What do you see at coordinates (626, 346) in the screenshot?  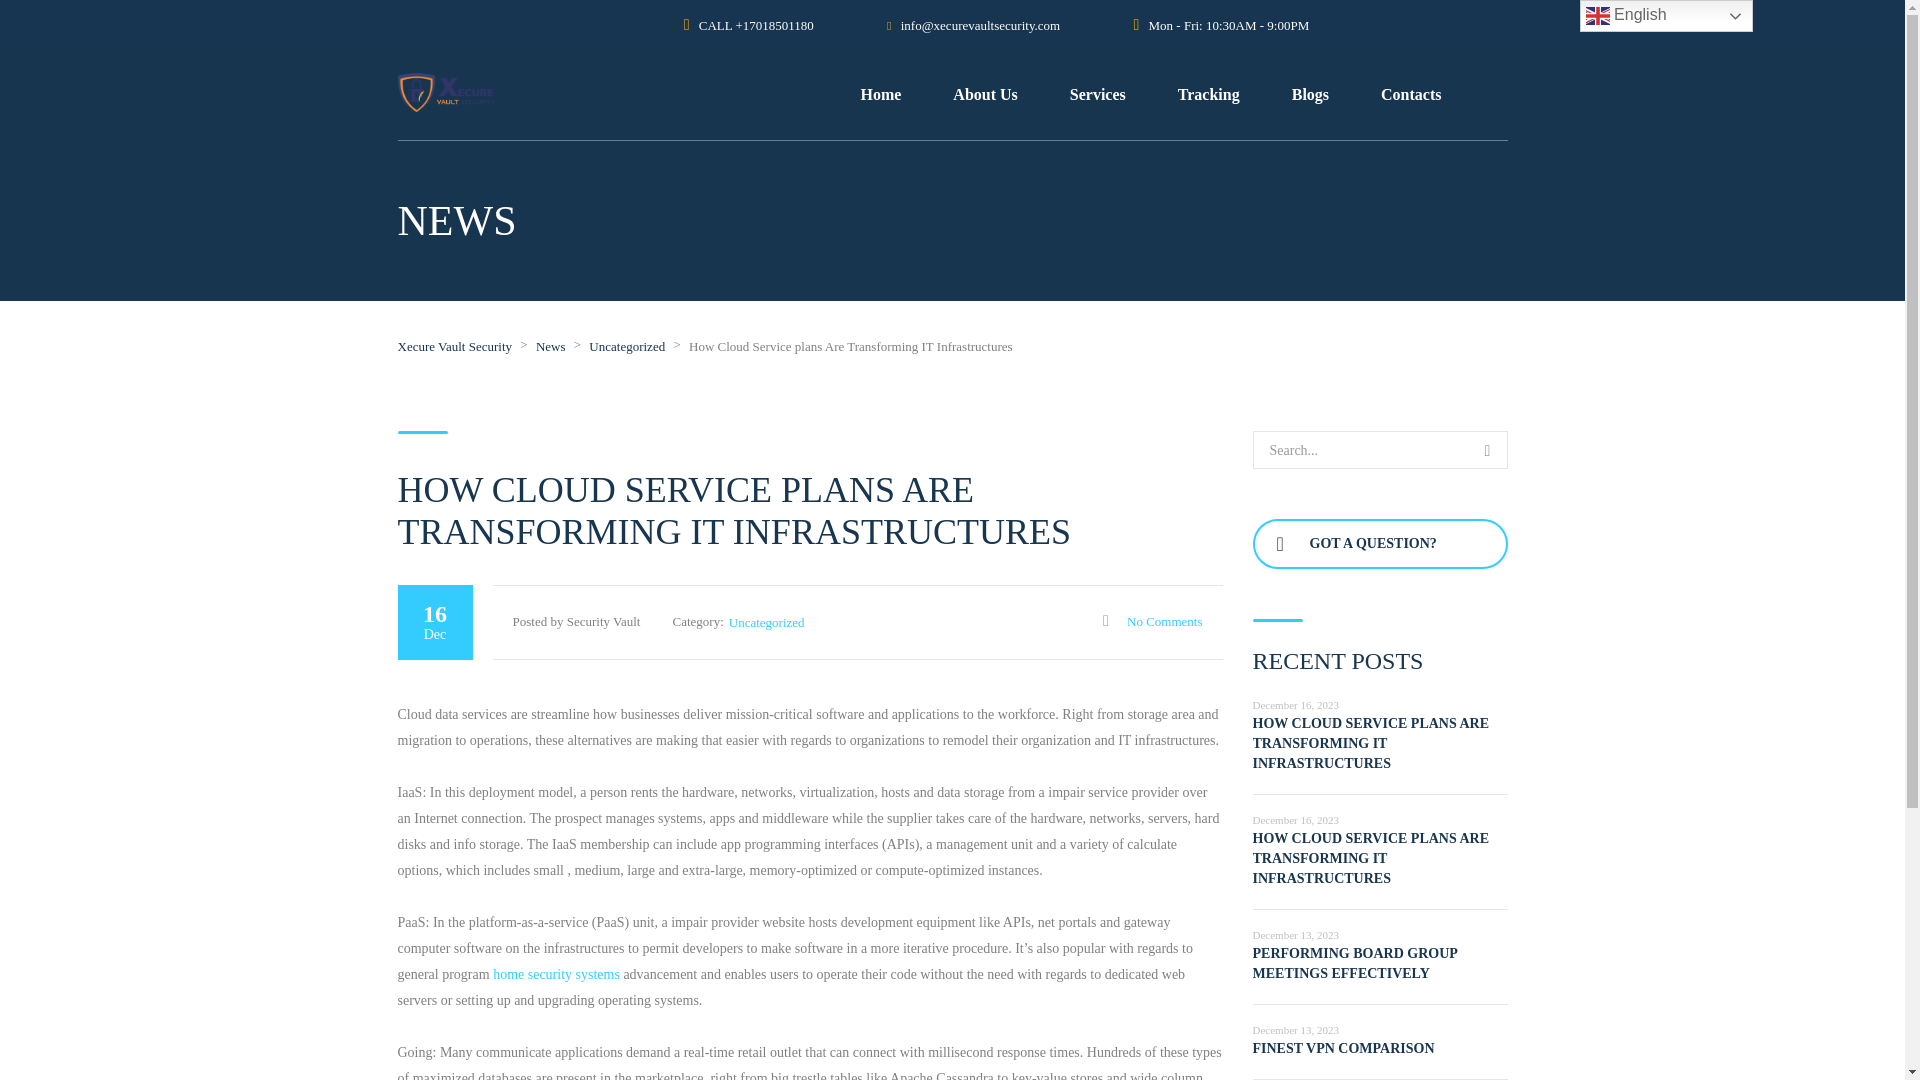 I see `Go to the Uncategorized Category archives.` at bounding box center [626, 346].